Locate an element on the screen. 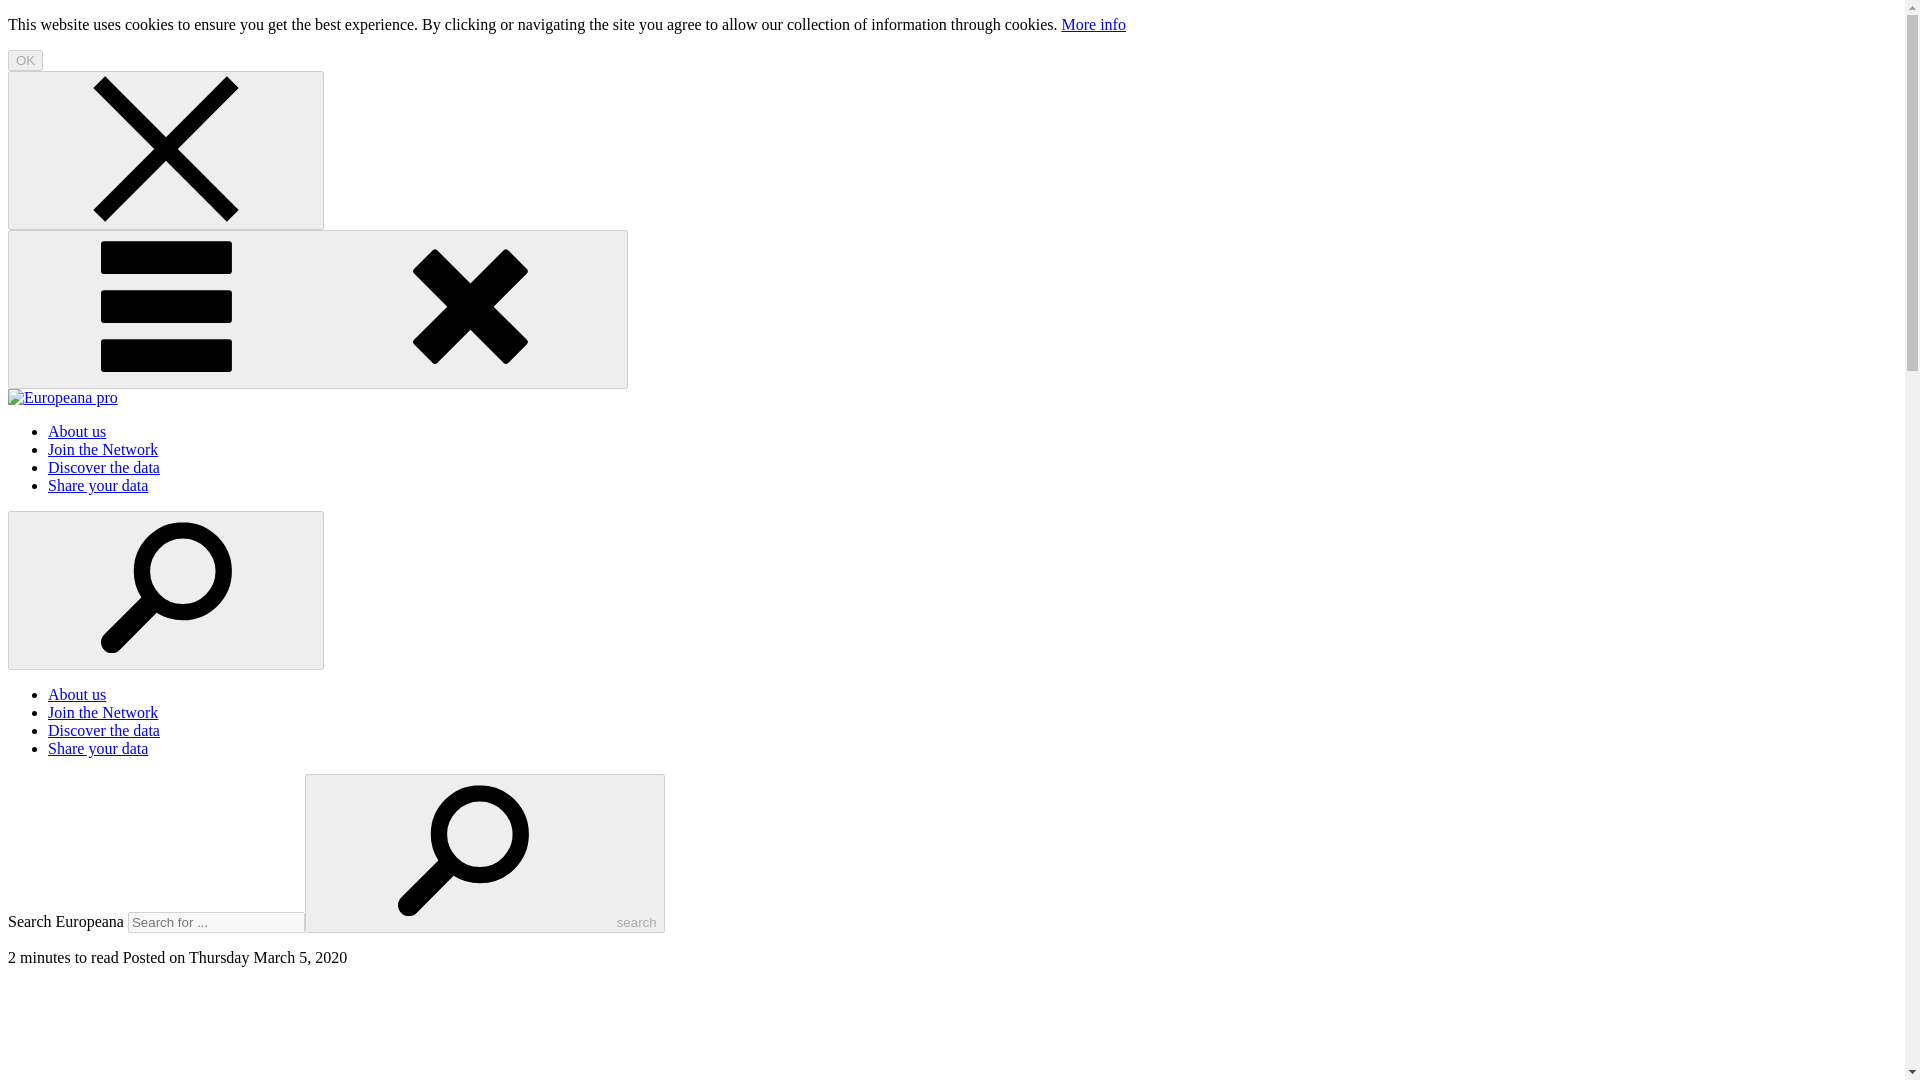  About us is located at coordinates (76, 694).